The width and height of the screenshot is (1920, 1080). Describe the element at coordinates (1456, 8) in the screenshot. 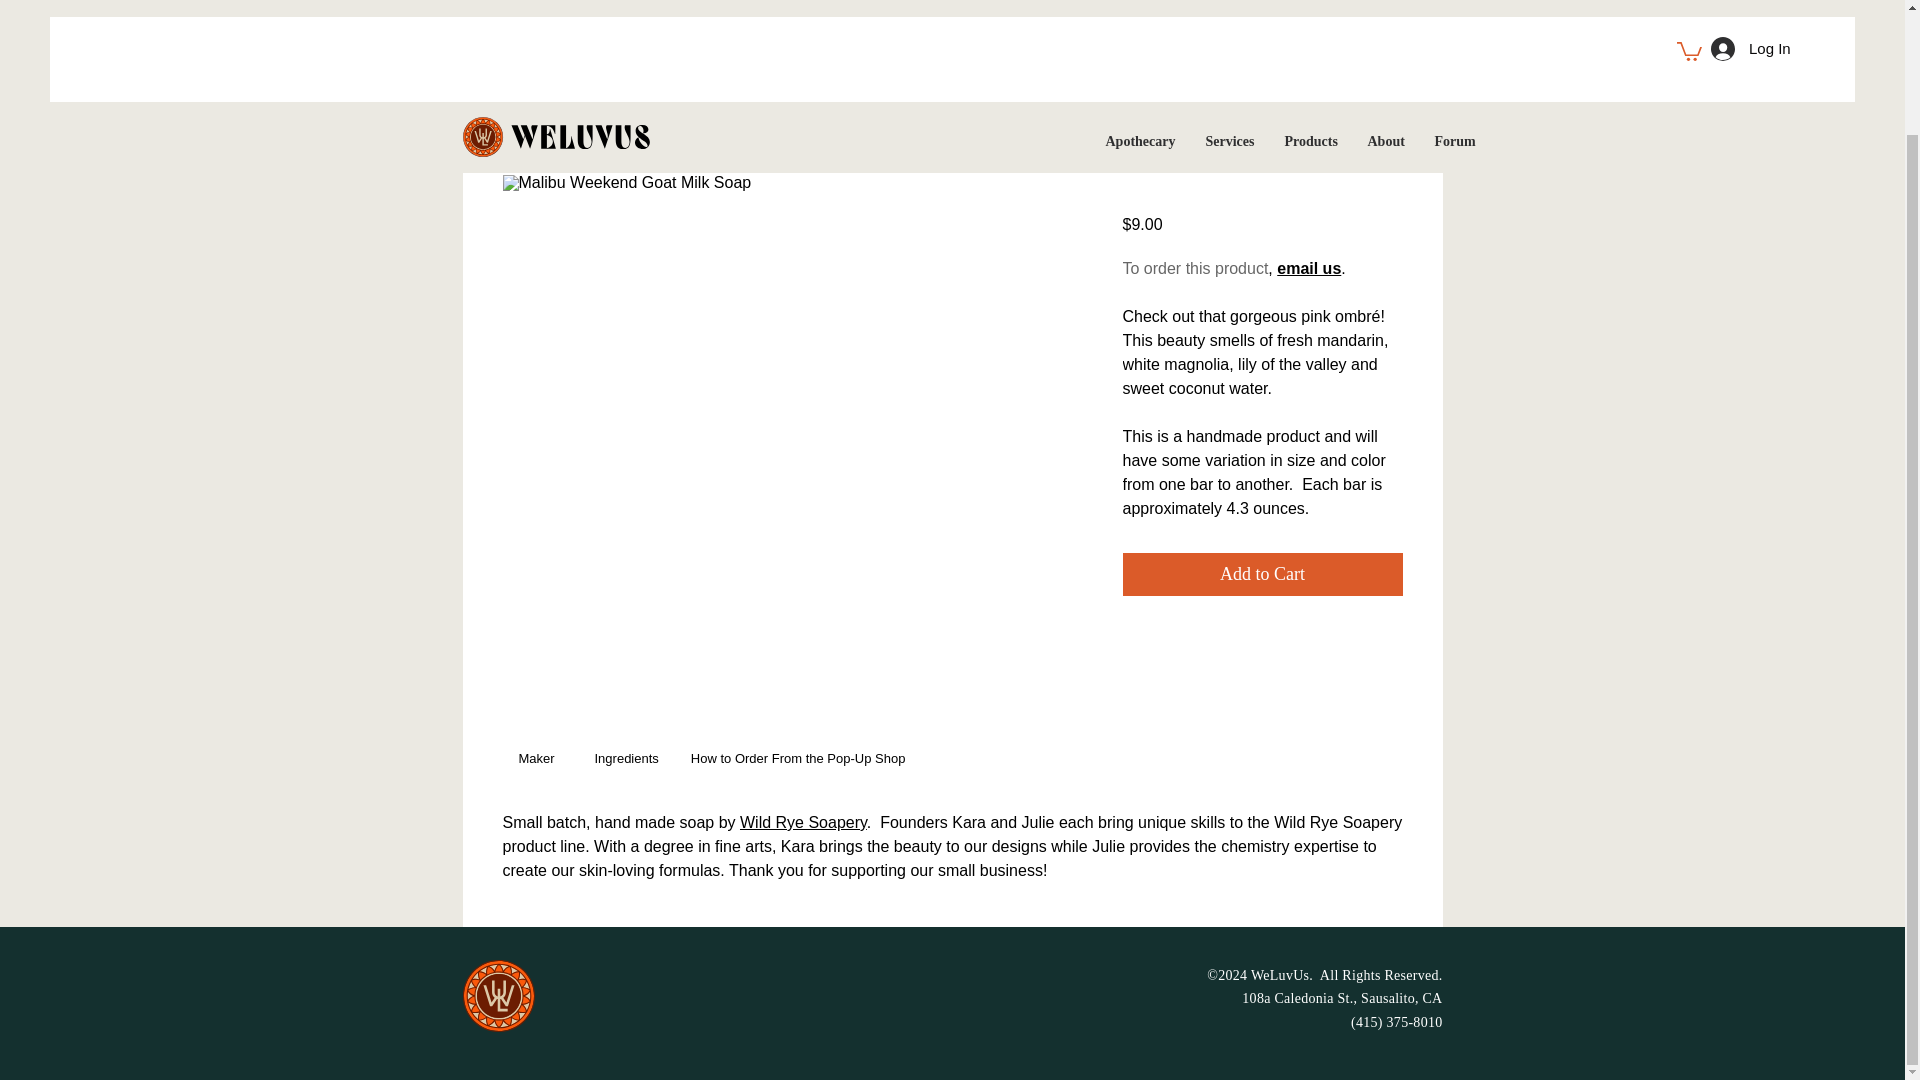

I see `Forum` at that location.